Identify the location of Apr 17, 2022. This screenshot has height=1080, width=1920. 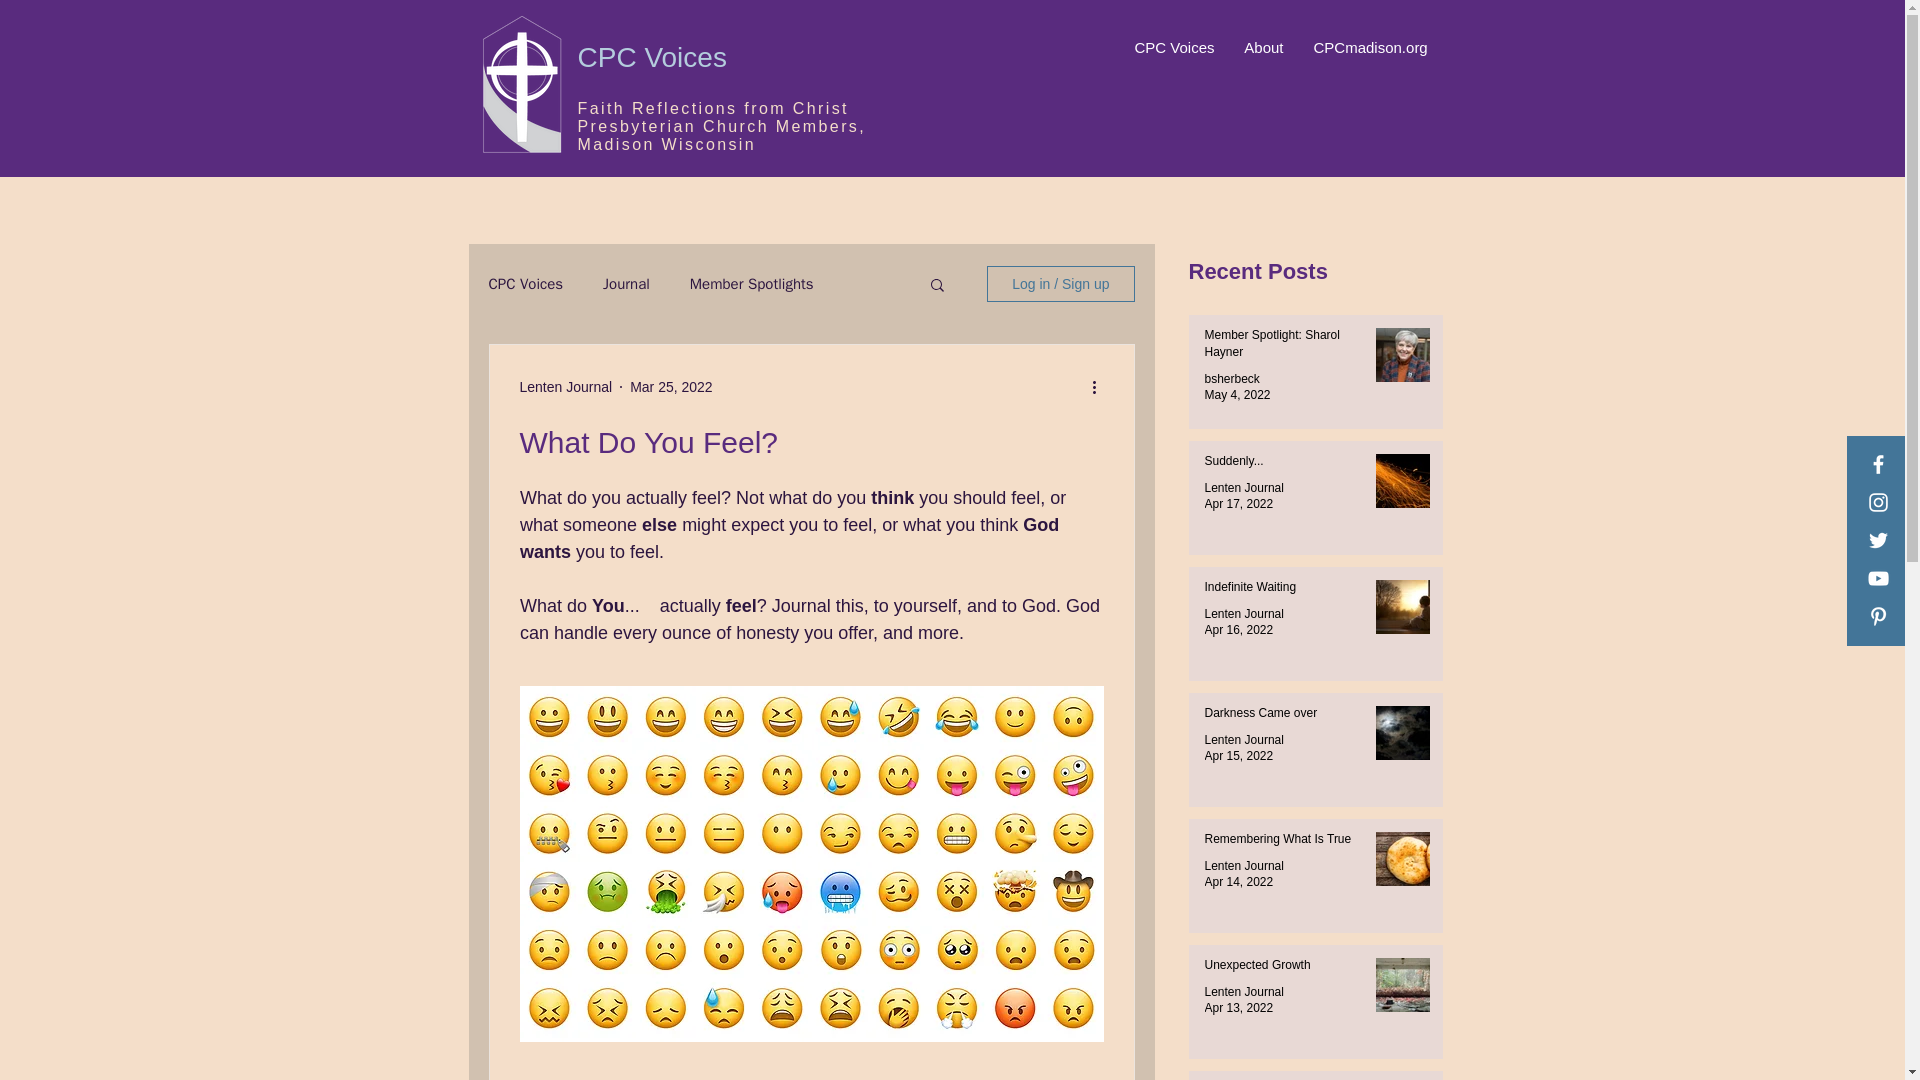
(1238, 503).